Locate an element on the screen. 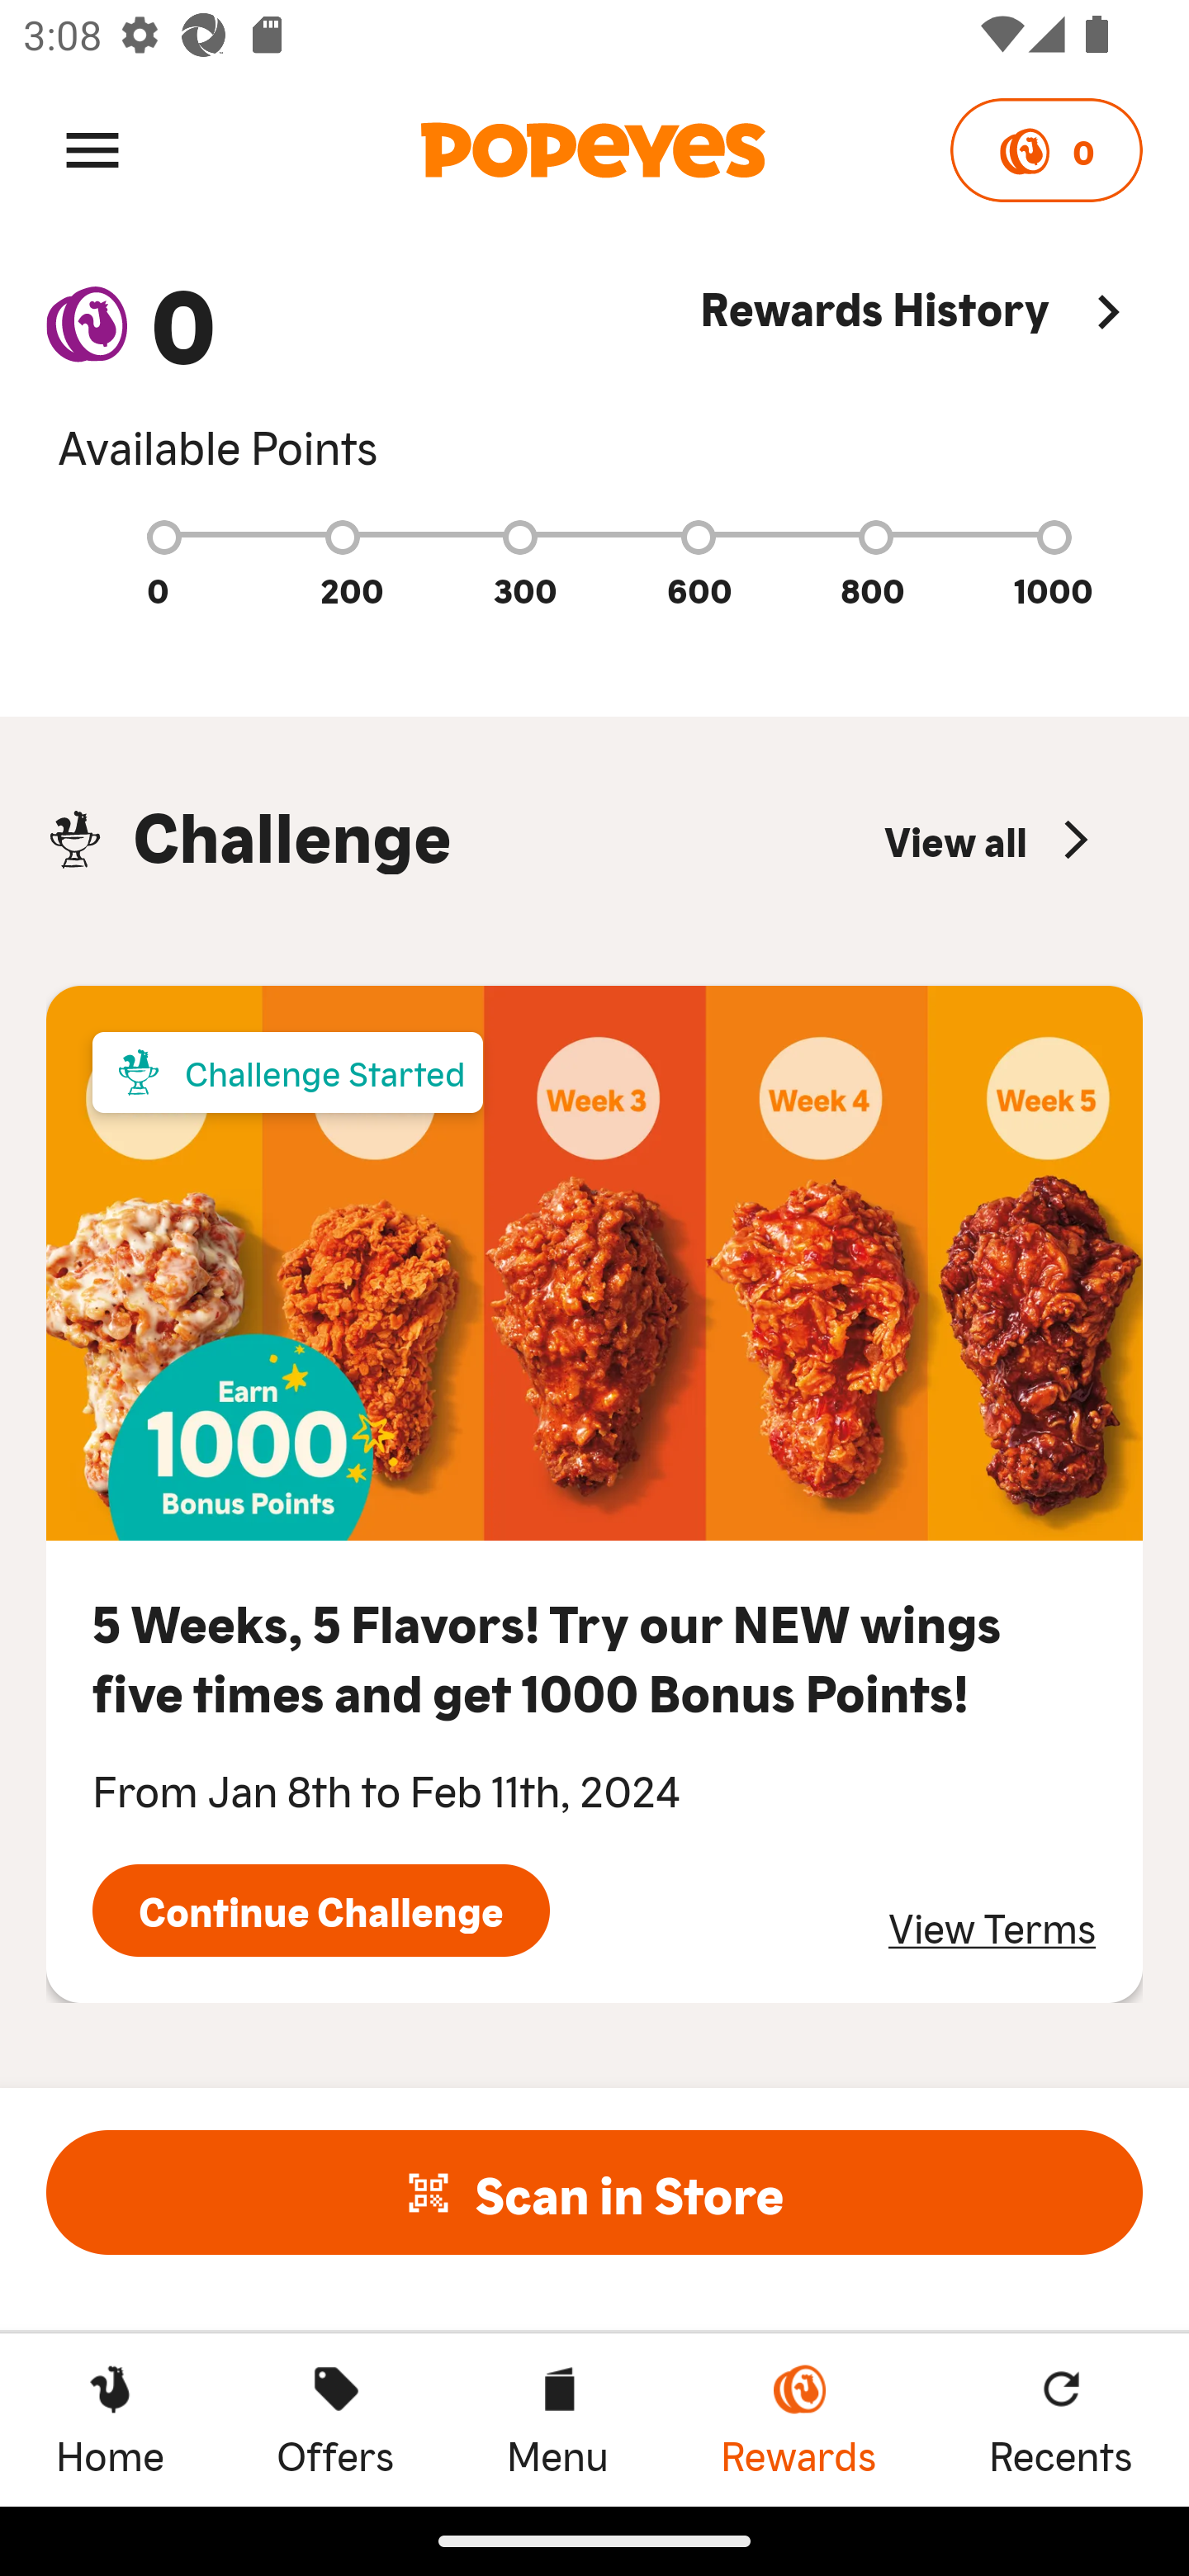 The height and width of the screenshot is (2576, 1189). Continue Challenge is located at coordinates (320, 1911).